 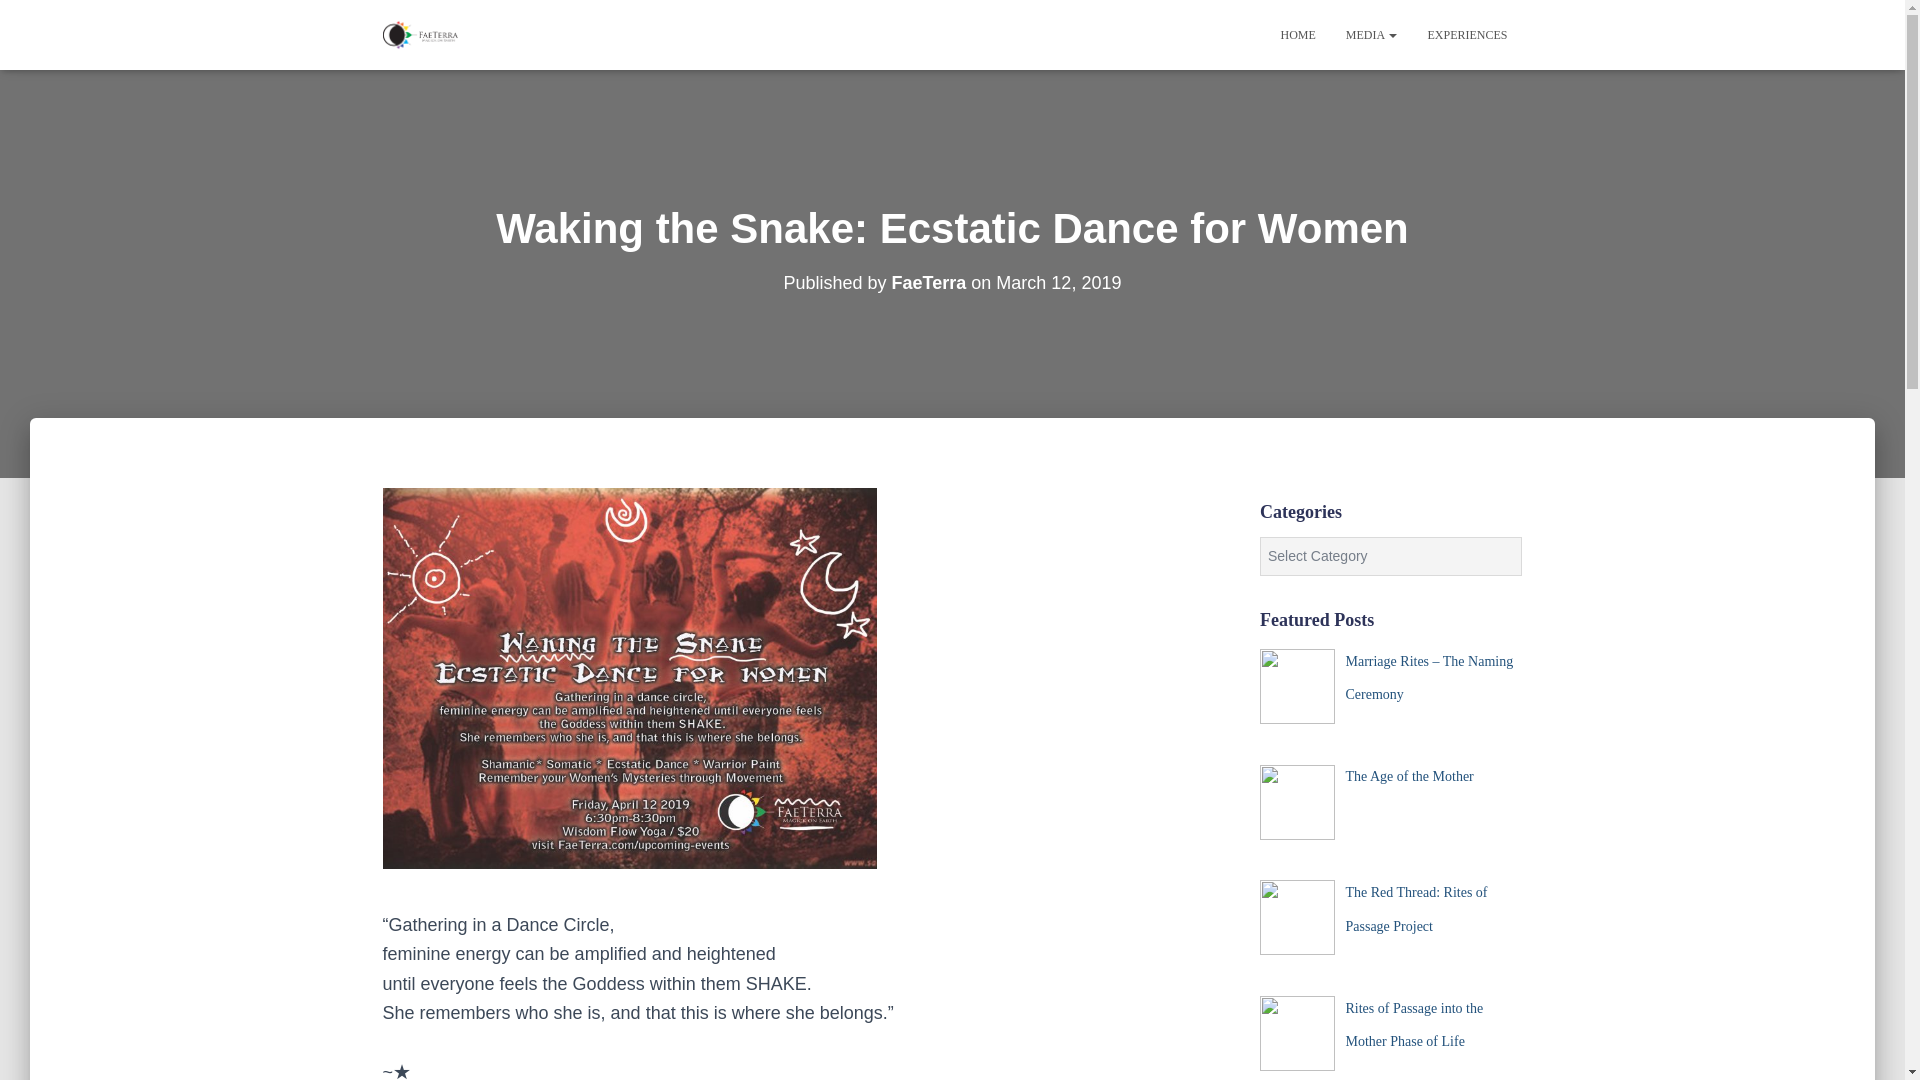 What do you see at coordinates (1408, 776) in the screenshot?
I see `The Age of the Mother` at bounding box center [1408, 776].